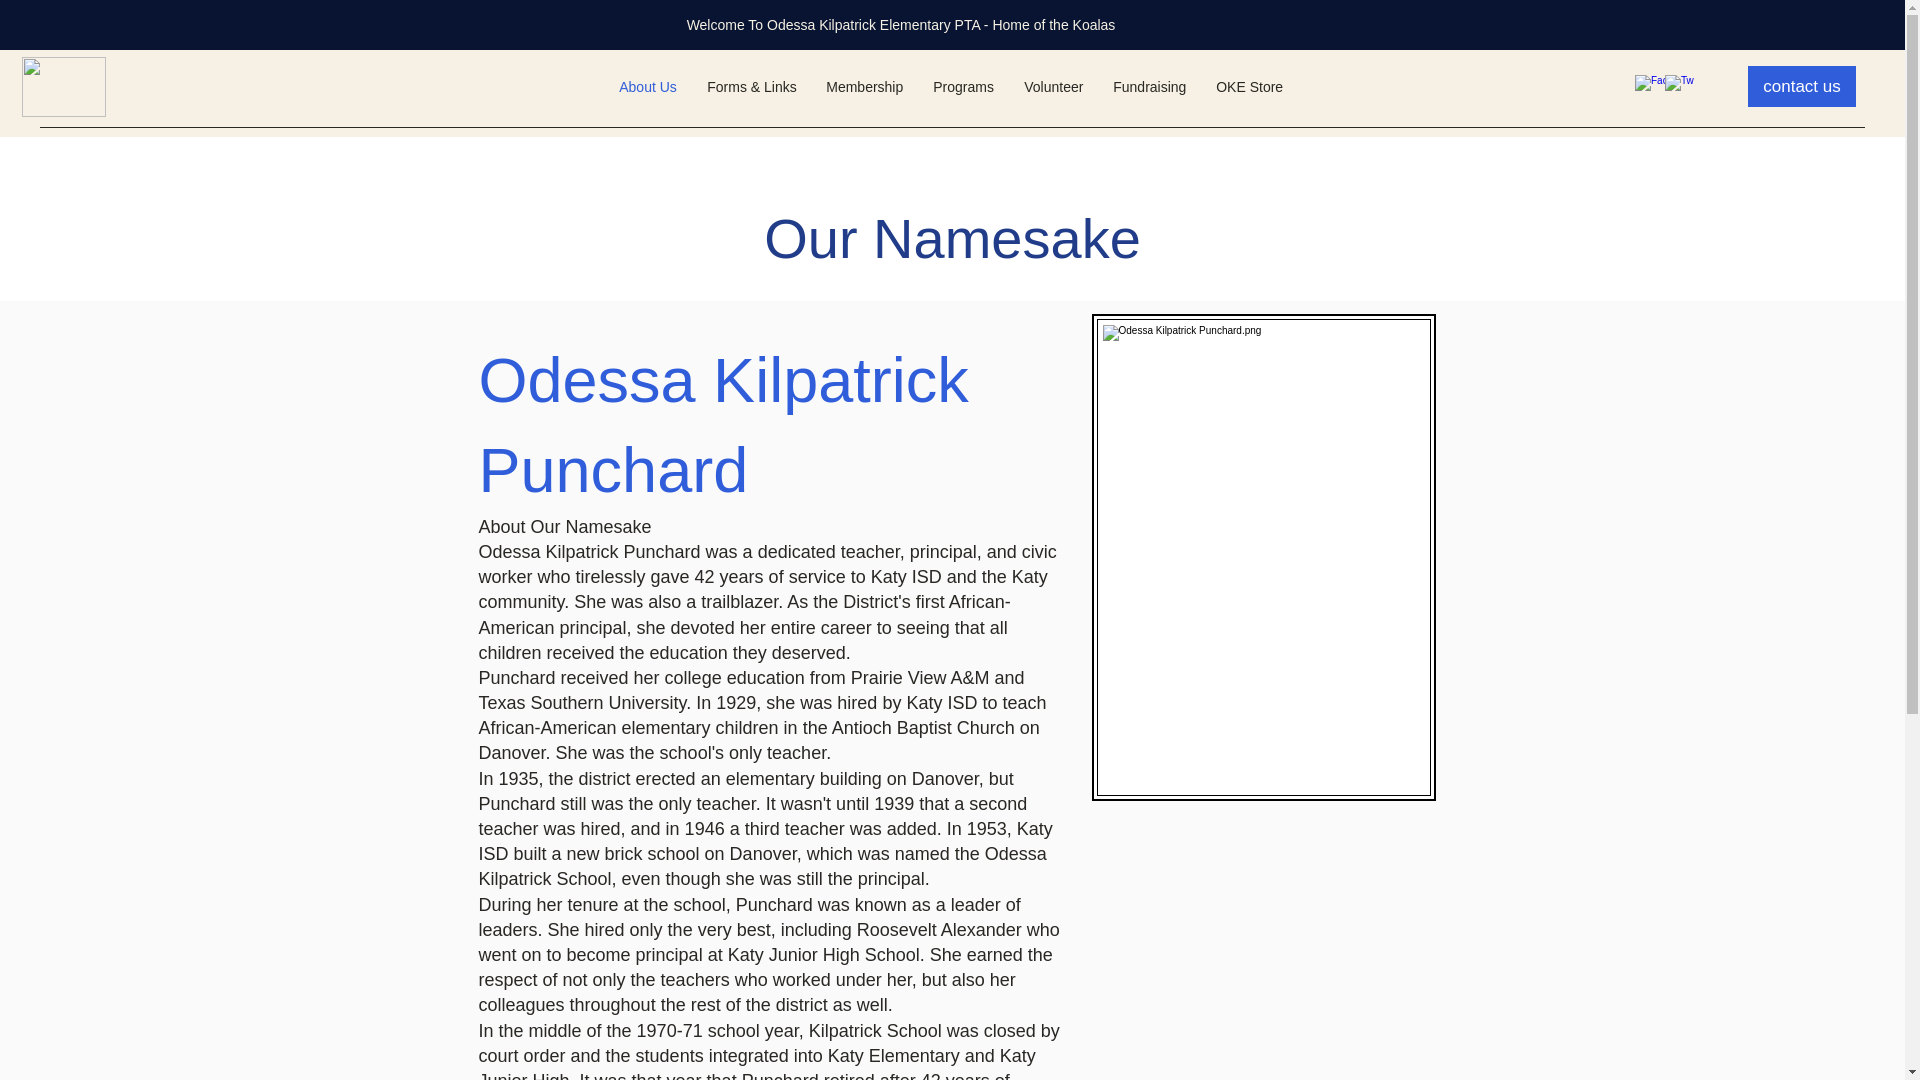 The height and width of the screenshot is (1080, 1920). Describe the element at coordinates (963, 86) in the screenshot. I see `Programs` at that location.